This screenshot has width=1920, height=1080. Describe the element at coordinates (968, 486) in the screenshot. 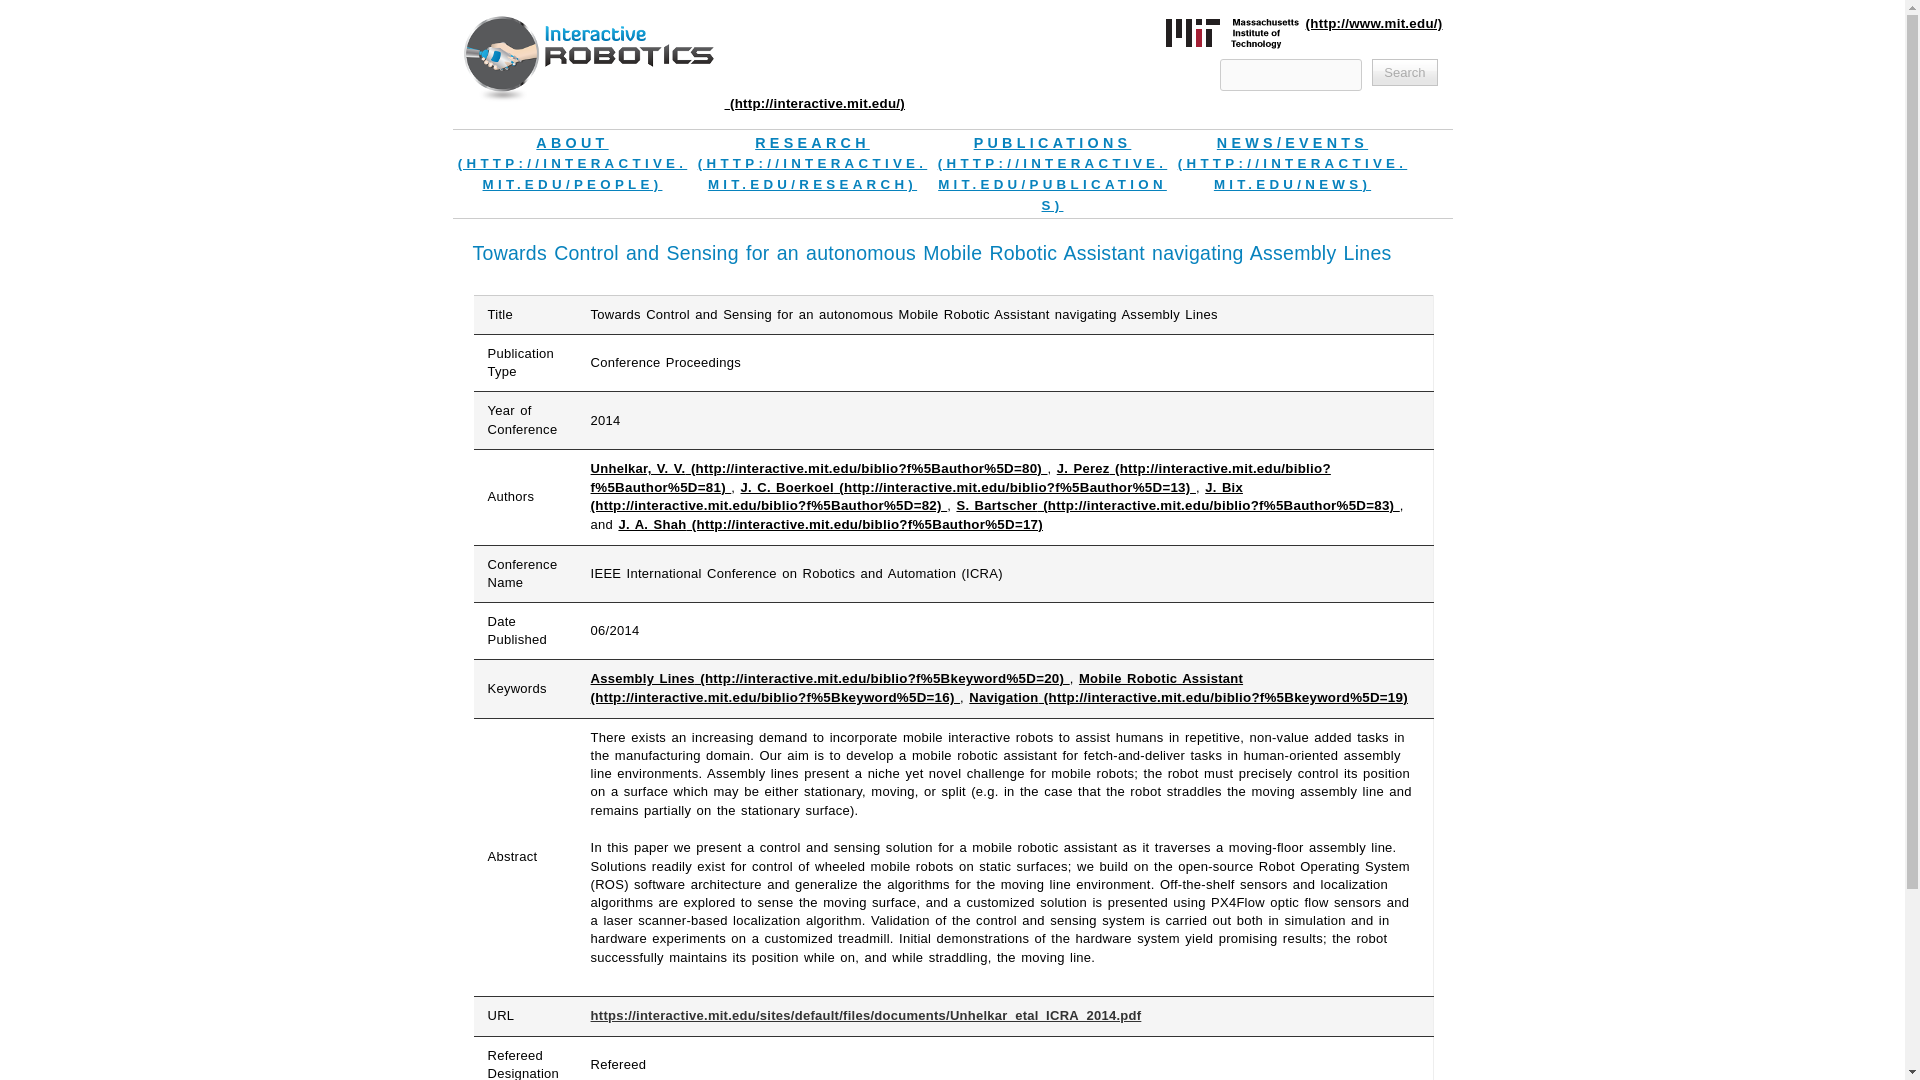

I see `J. C. Boerkoel` at that location.